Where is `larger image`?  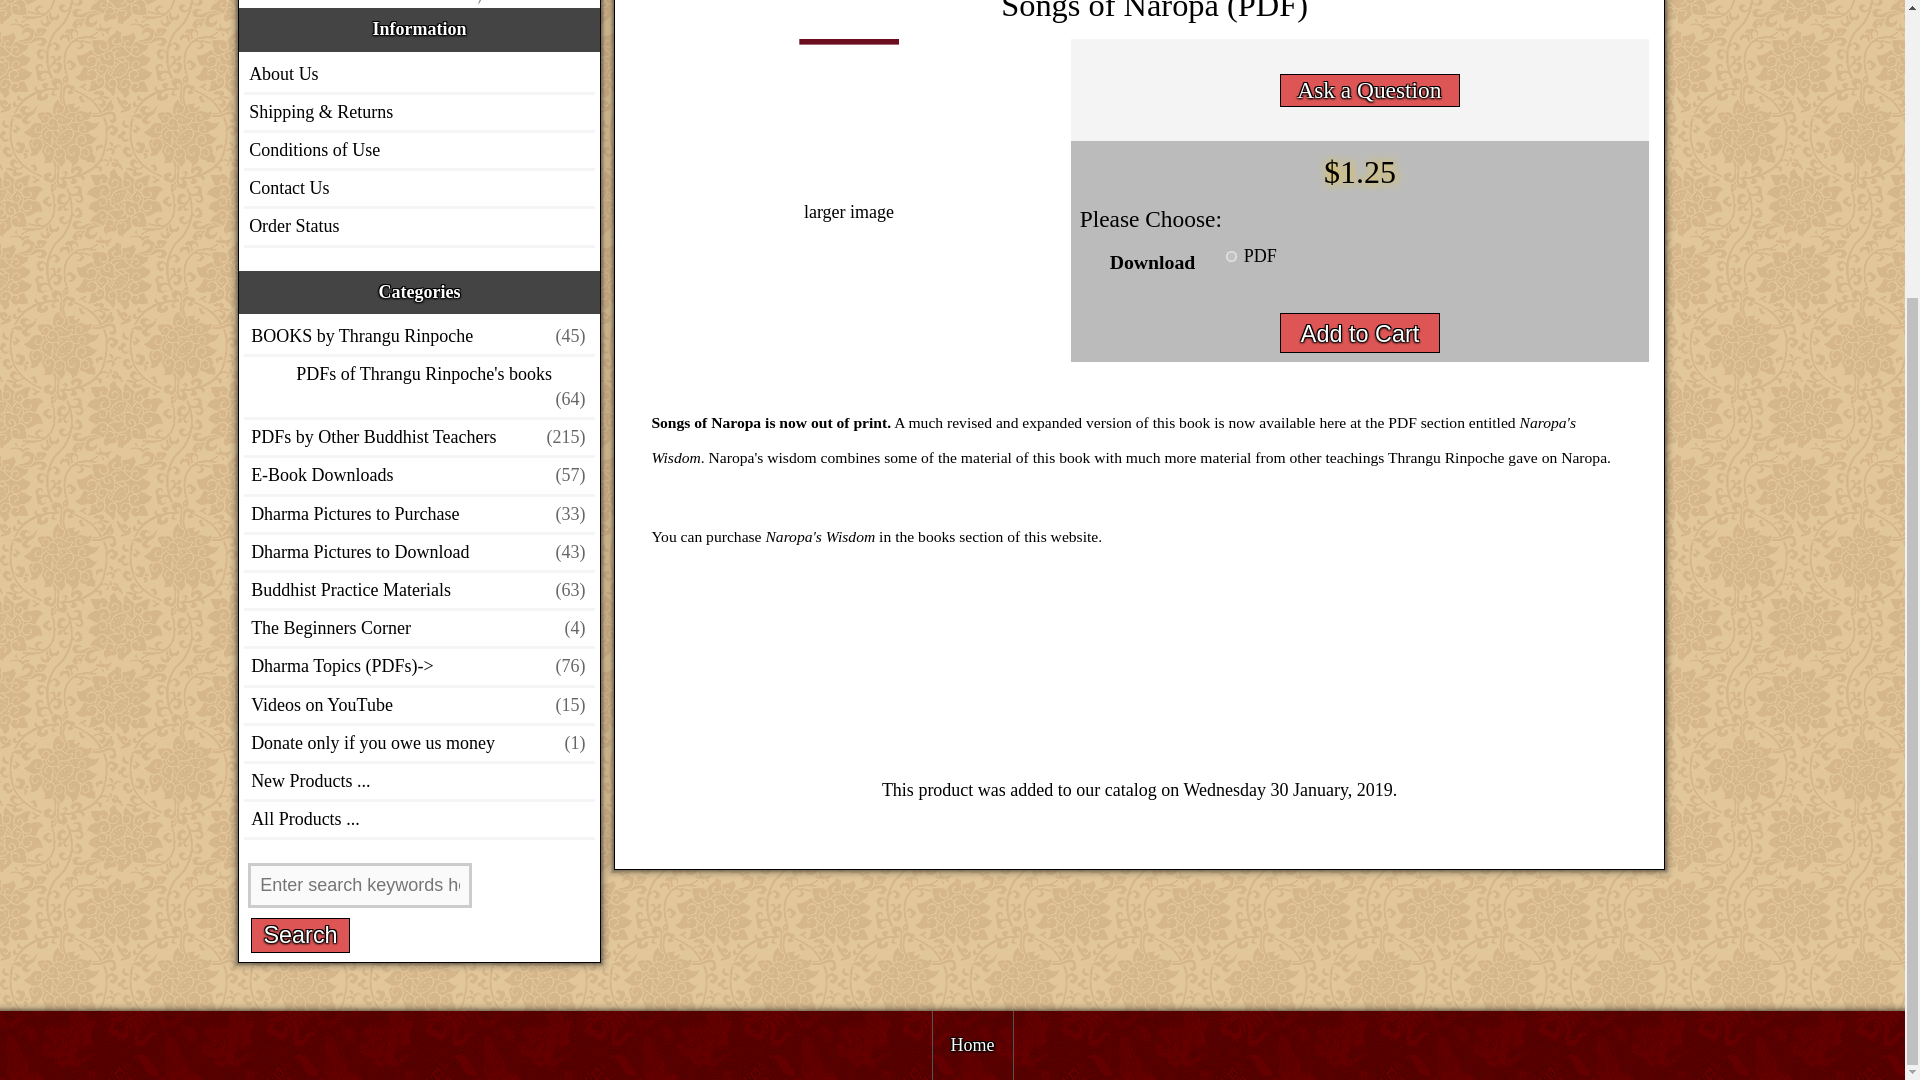 larger image is located at coordinates (848, 200).